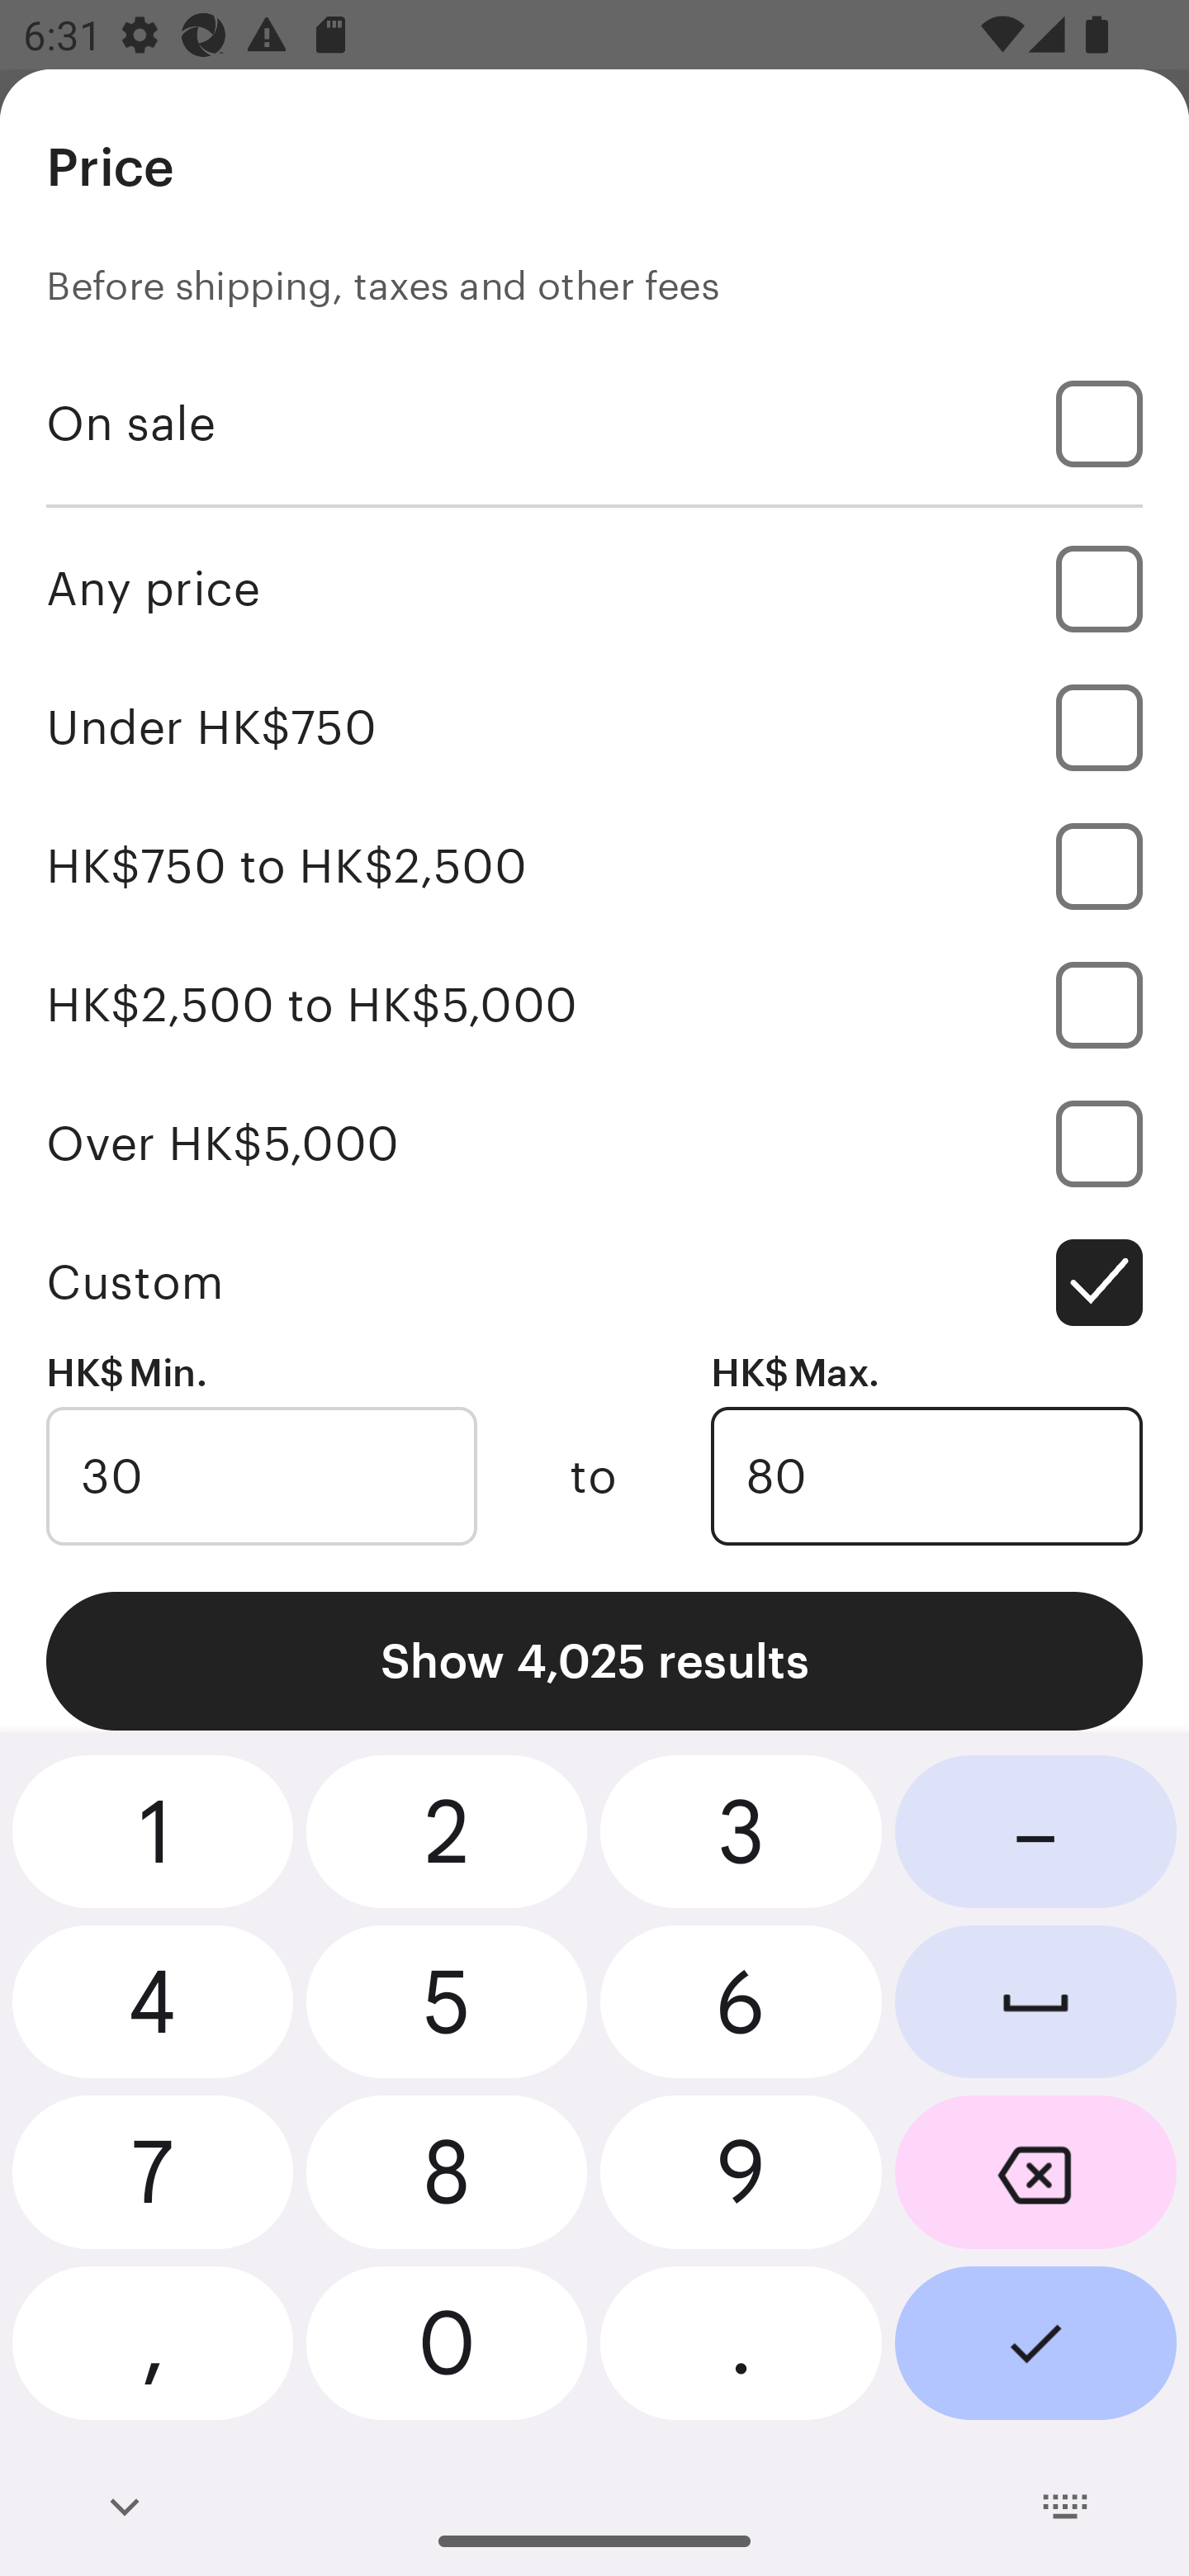 The width and height of the screenshot is (1189, 2576). I want to click on Custom, so click(594, 1283).